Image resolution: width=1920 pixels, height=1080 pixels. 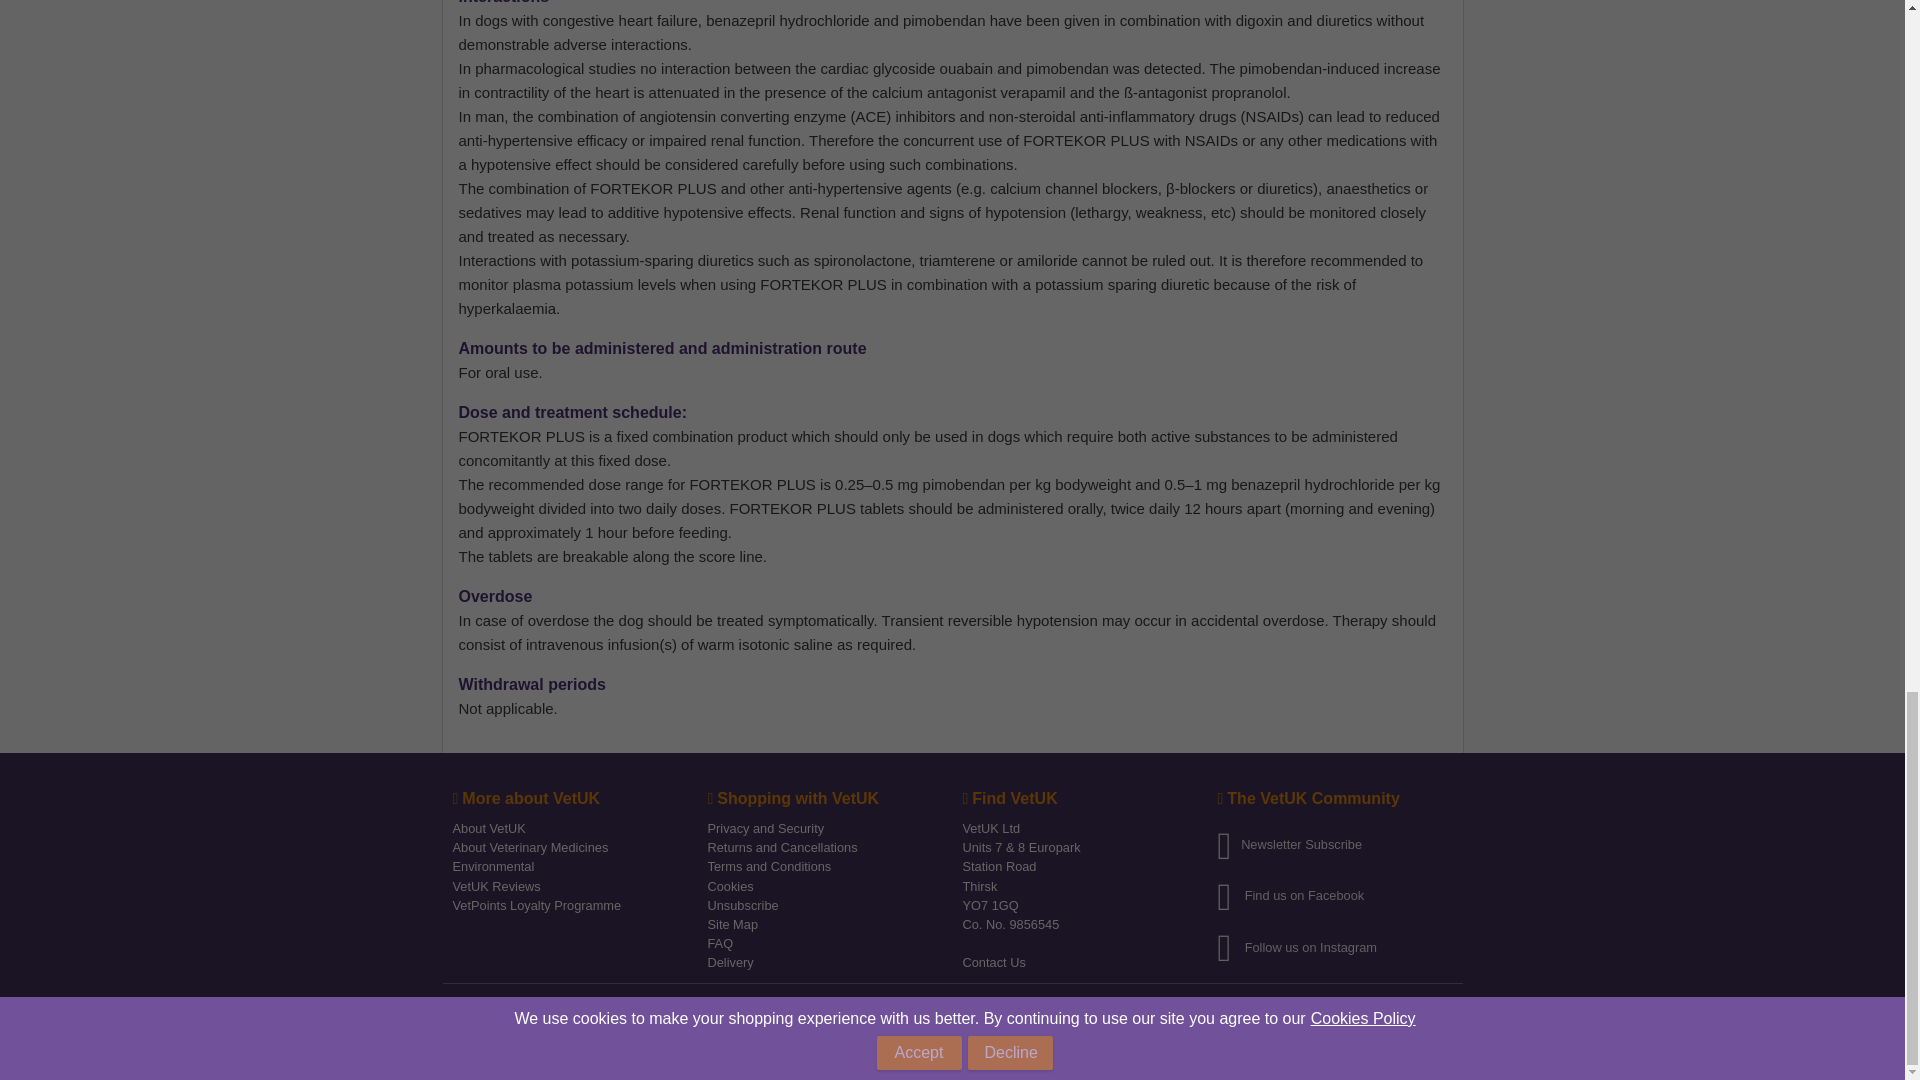 What do you see at coordinates (766, 826) in the screenshot?
I see `Privacy and Security` at bounding box center [766, 826].